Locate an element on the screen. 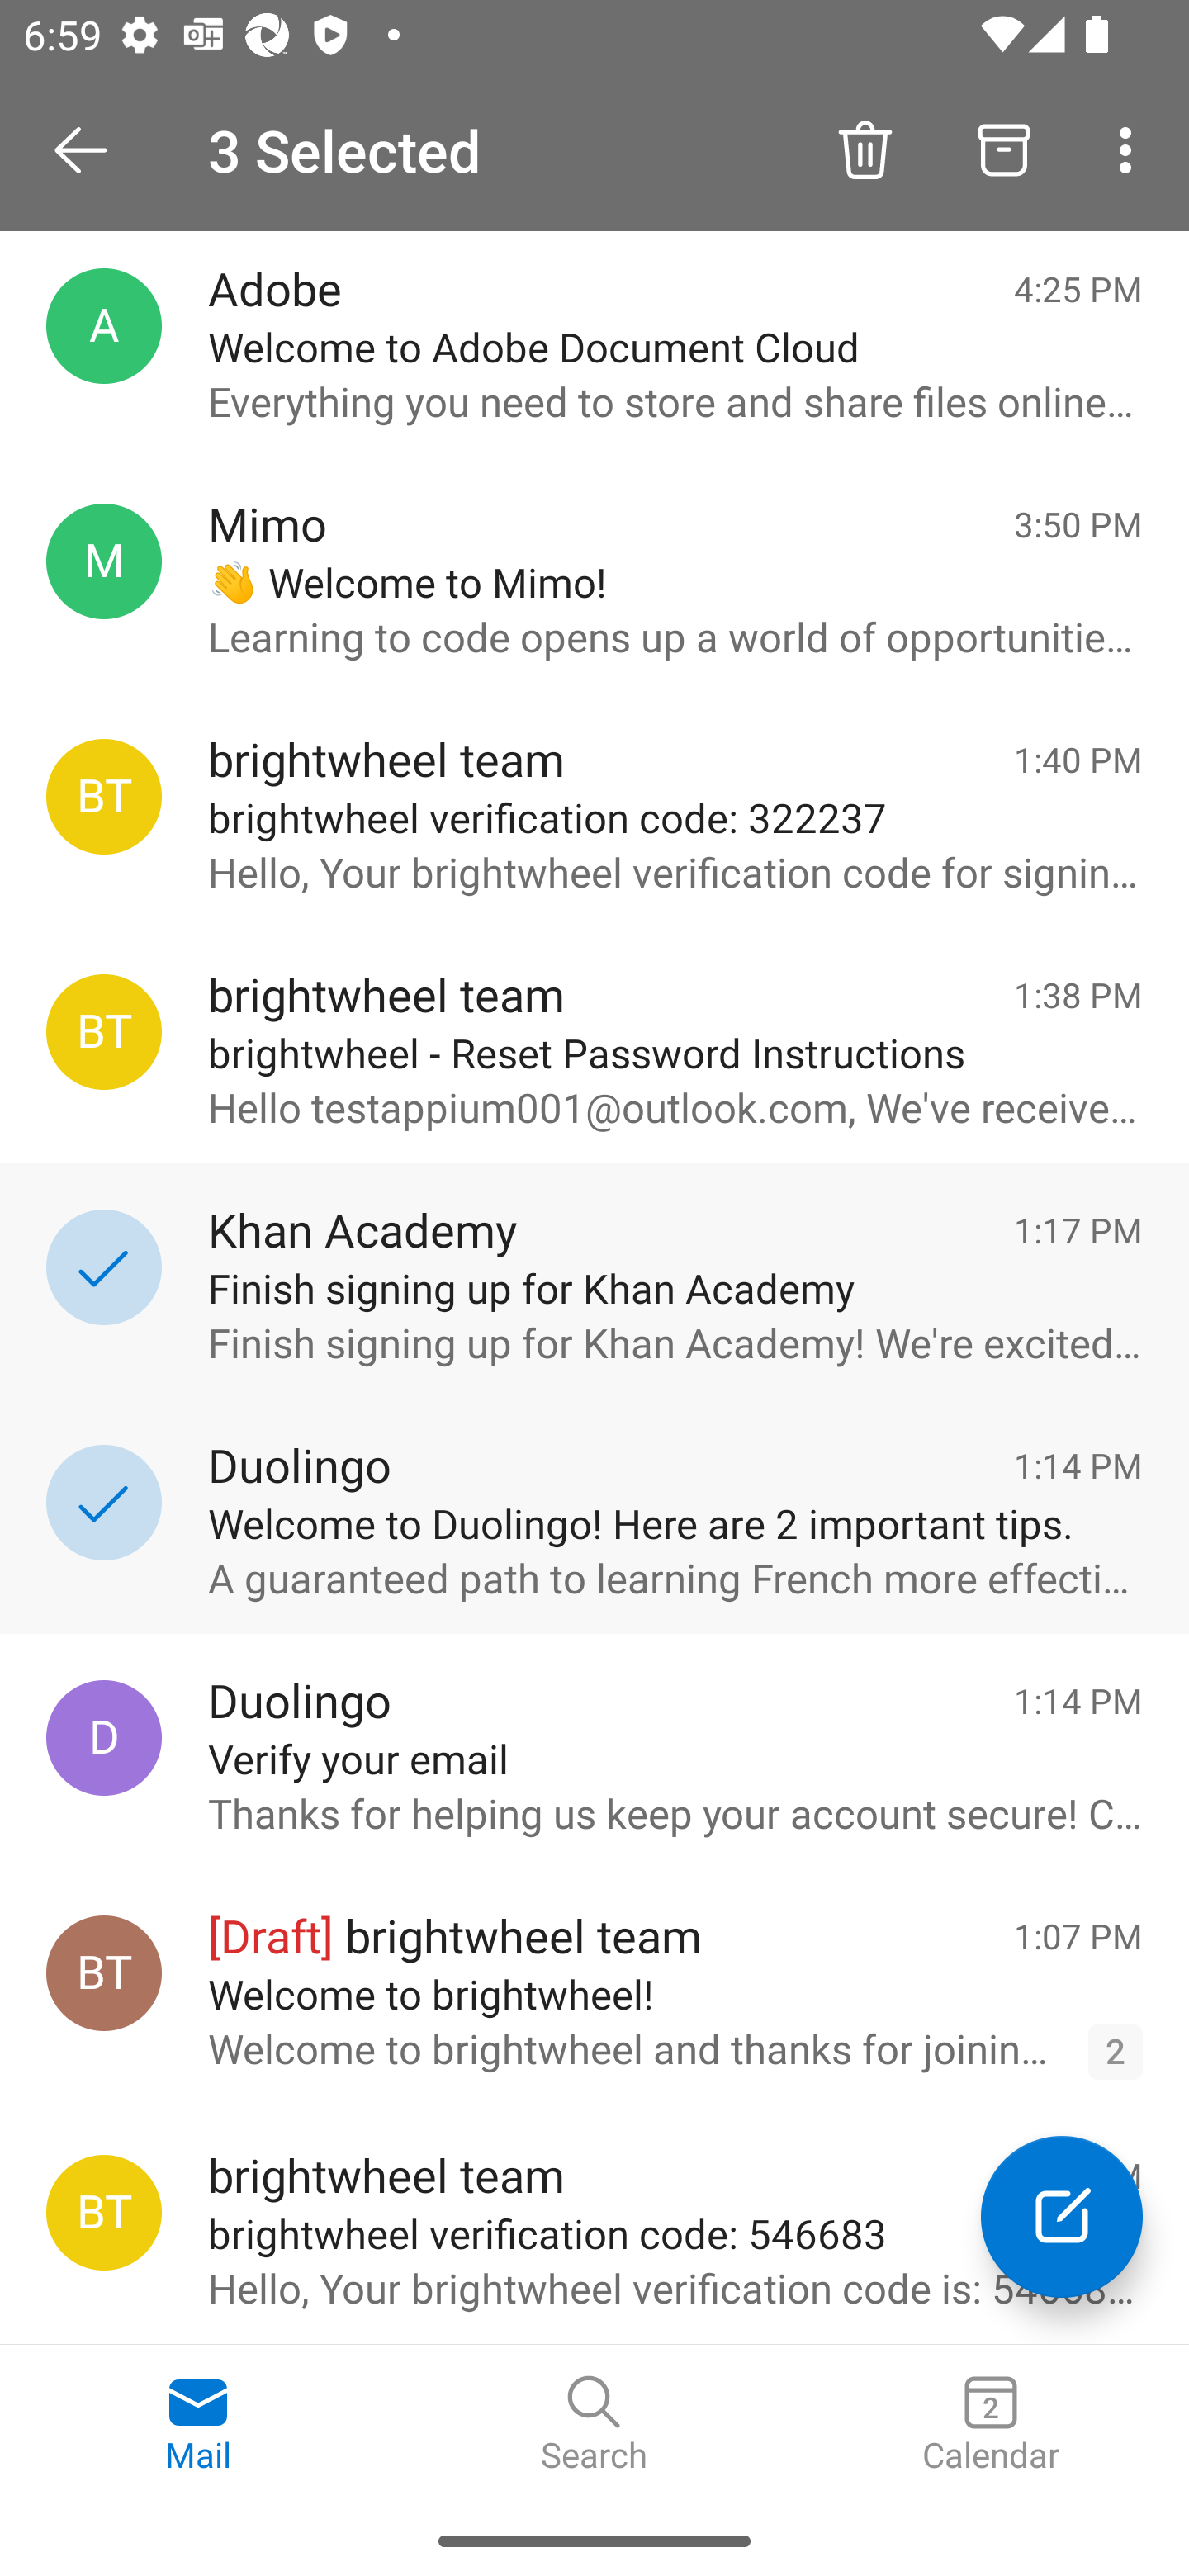 This screenshot has width=1189, height=2576. Compose is located at coordinates (1062, 2216).